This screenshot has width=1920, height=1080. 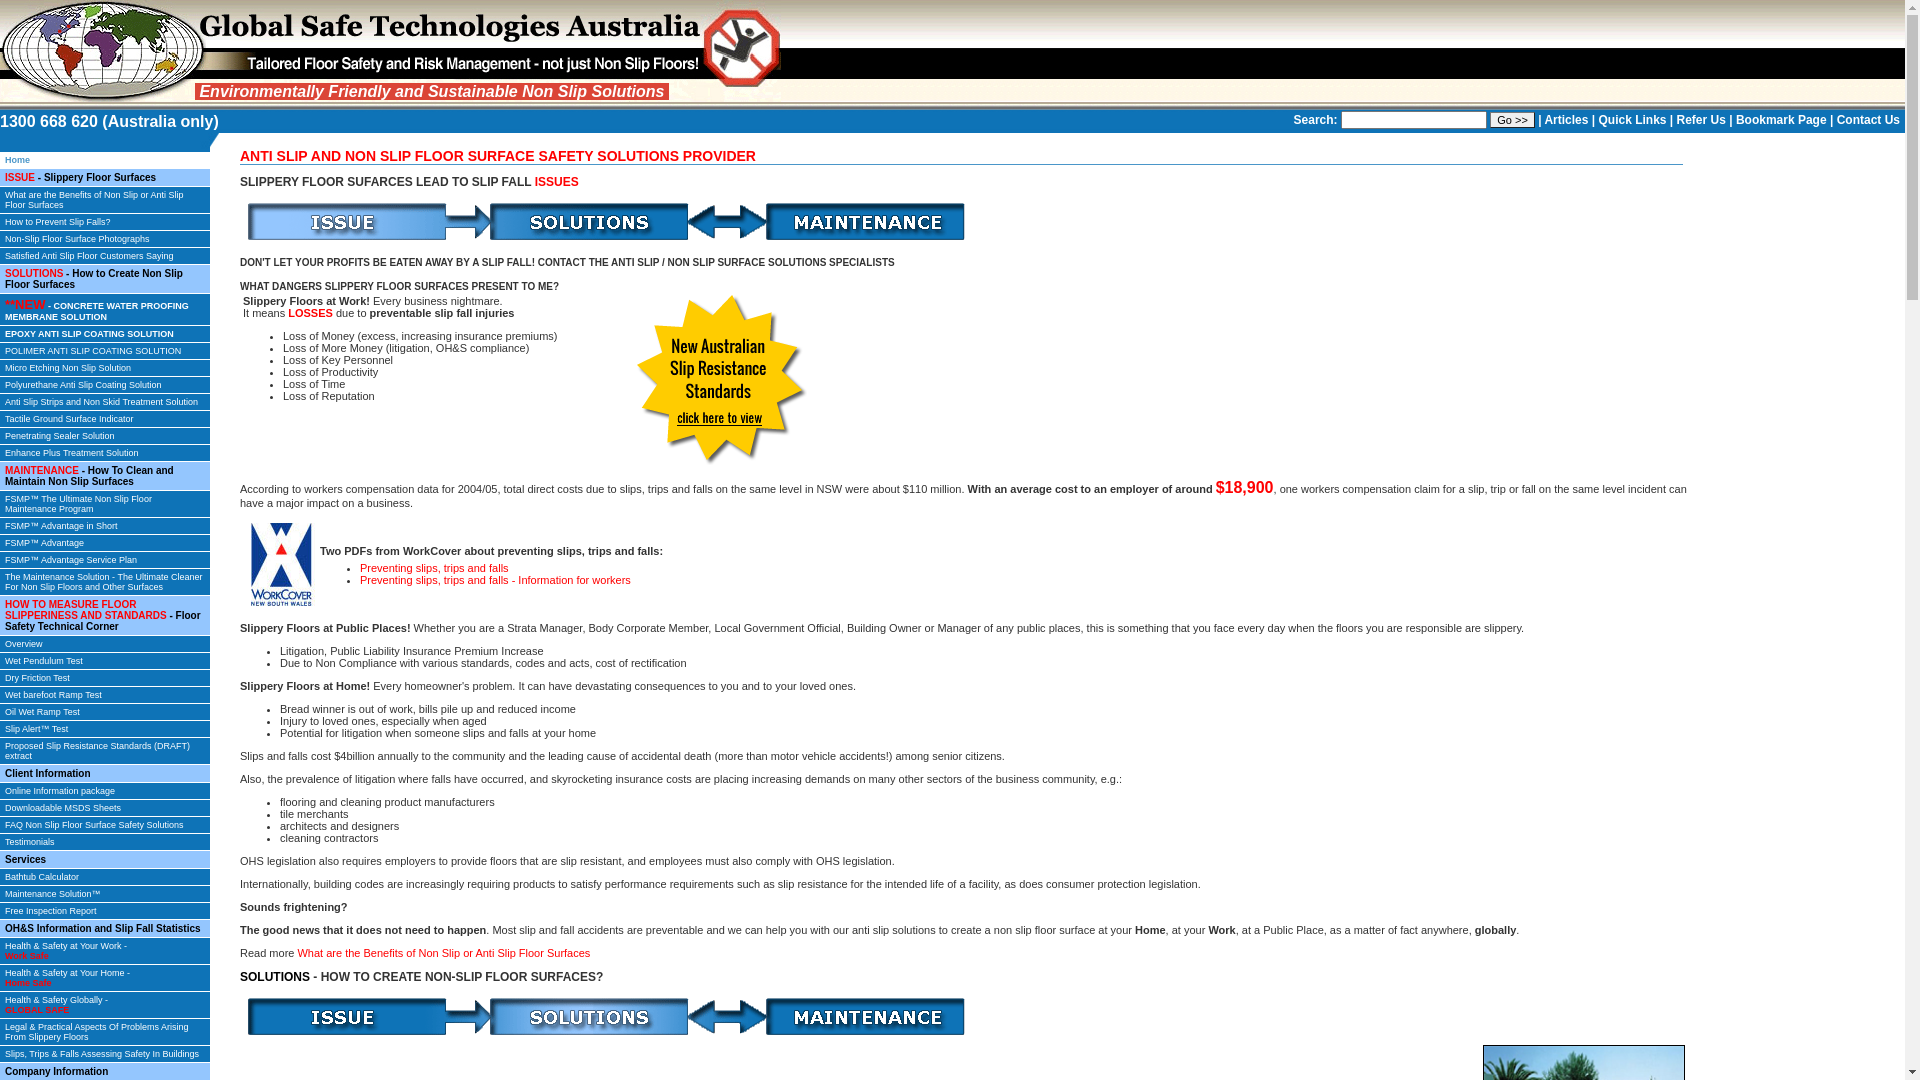 I want to click on Penetrating Sealer Solution, so click(x=110, y=436).